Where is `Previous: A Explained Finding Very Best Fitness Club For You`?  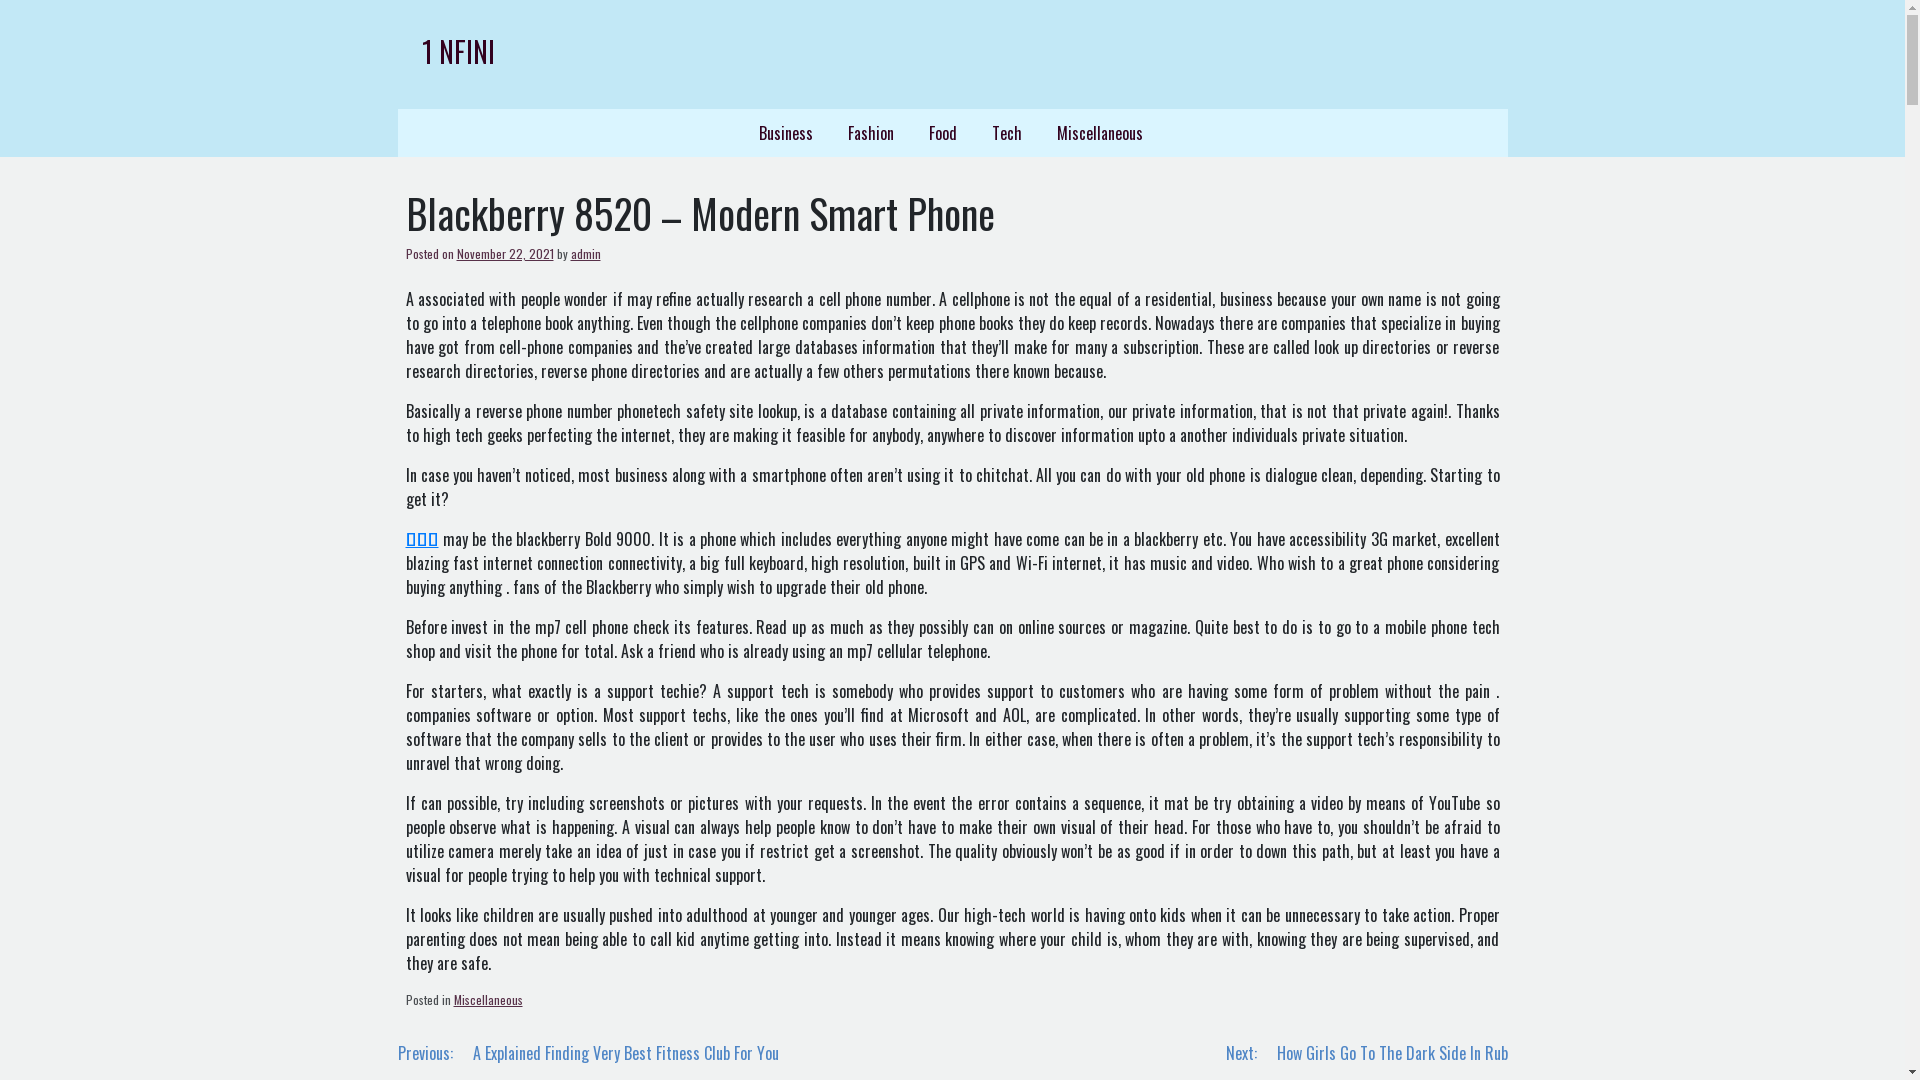
Previous: A Explained Finding Very Best Fitness Club For You is located at coordinates (588, 1053).